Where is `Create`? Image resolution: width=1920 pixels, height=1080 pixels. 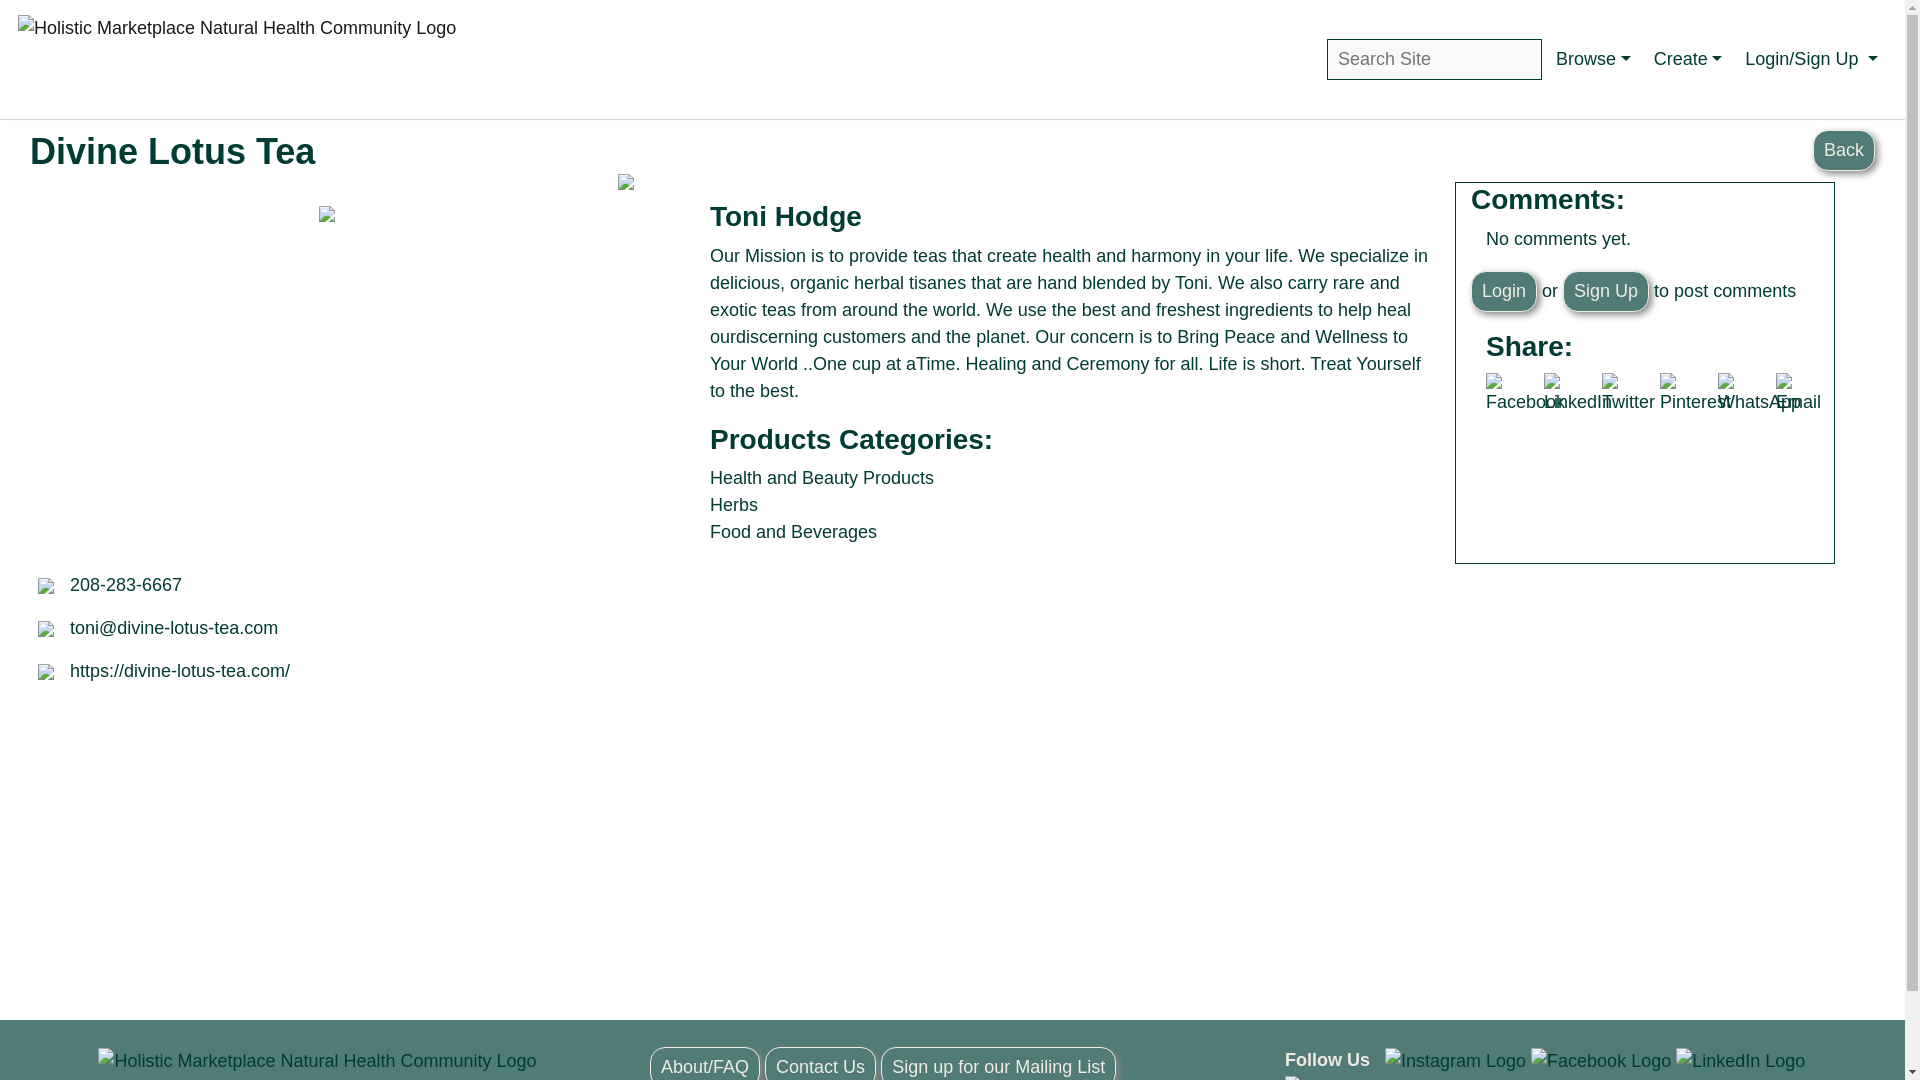 Create is located at coordinates (1688, 59).